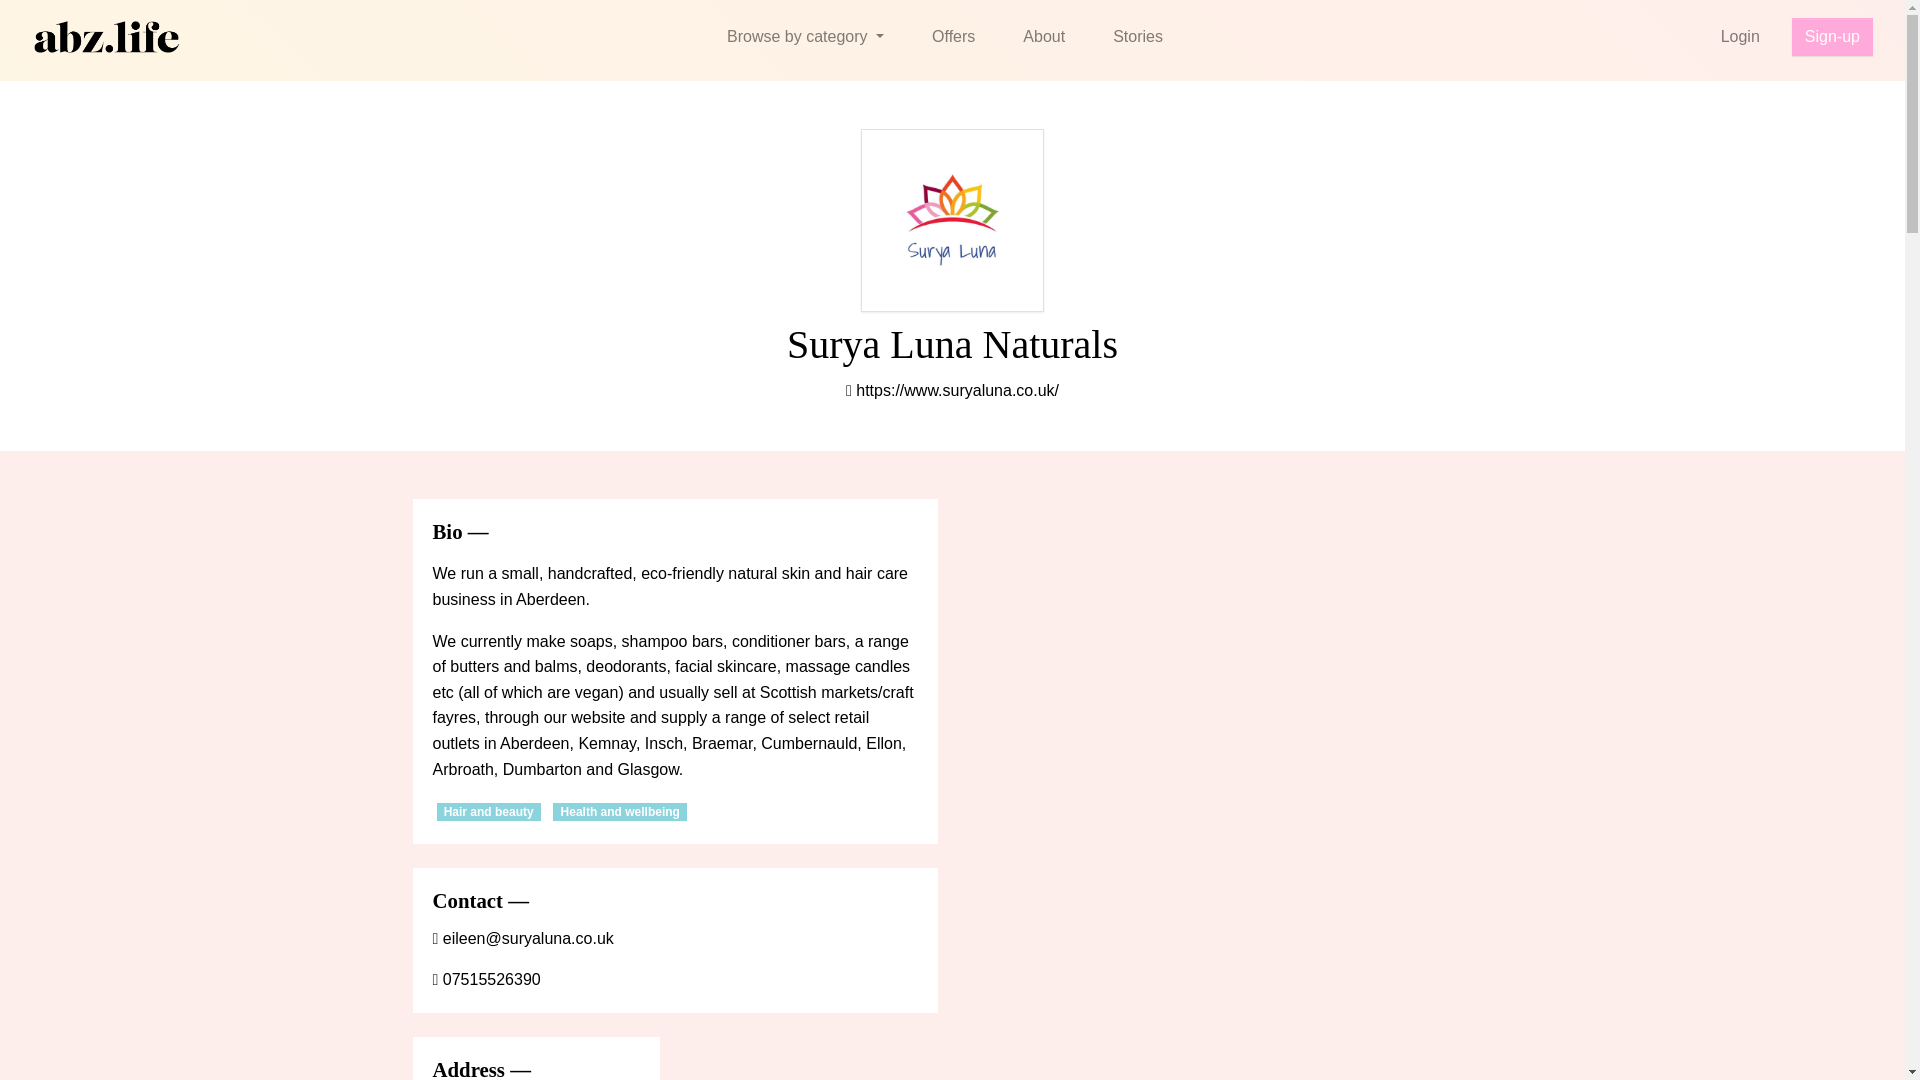 This screenshot has height=1080, width=1920. I want to click on Offers, so click(953, 37).